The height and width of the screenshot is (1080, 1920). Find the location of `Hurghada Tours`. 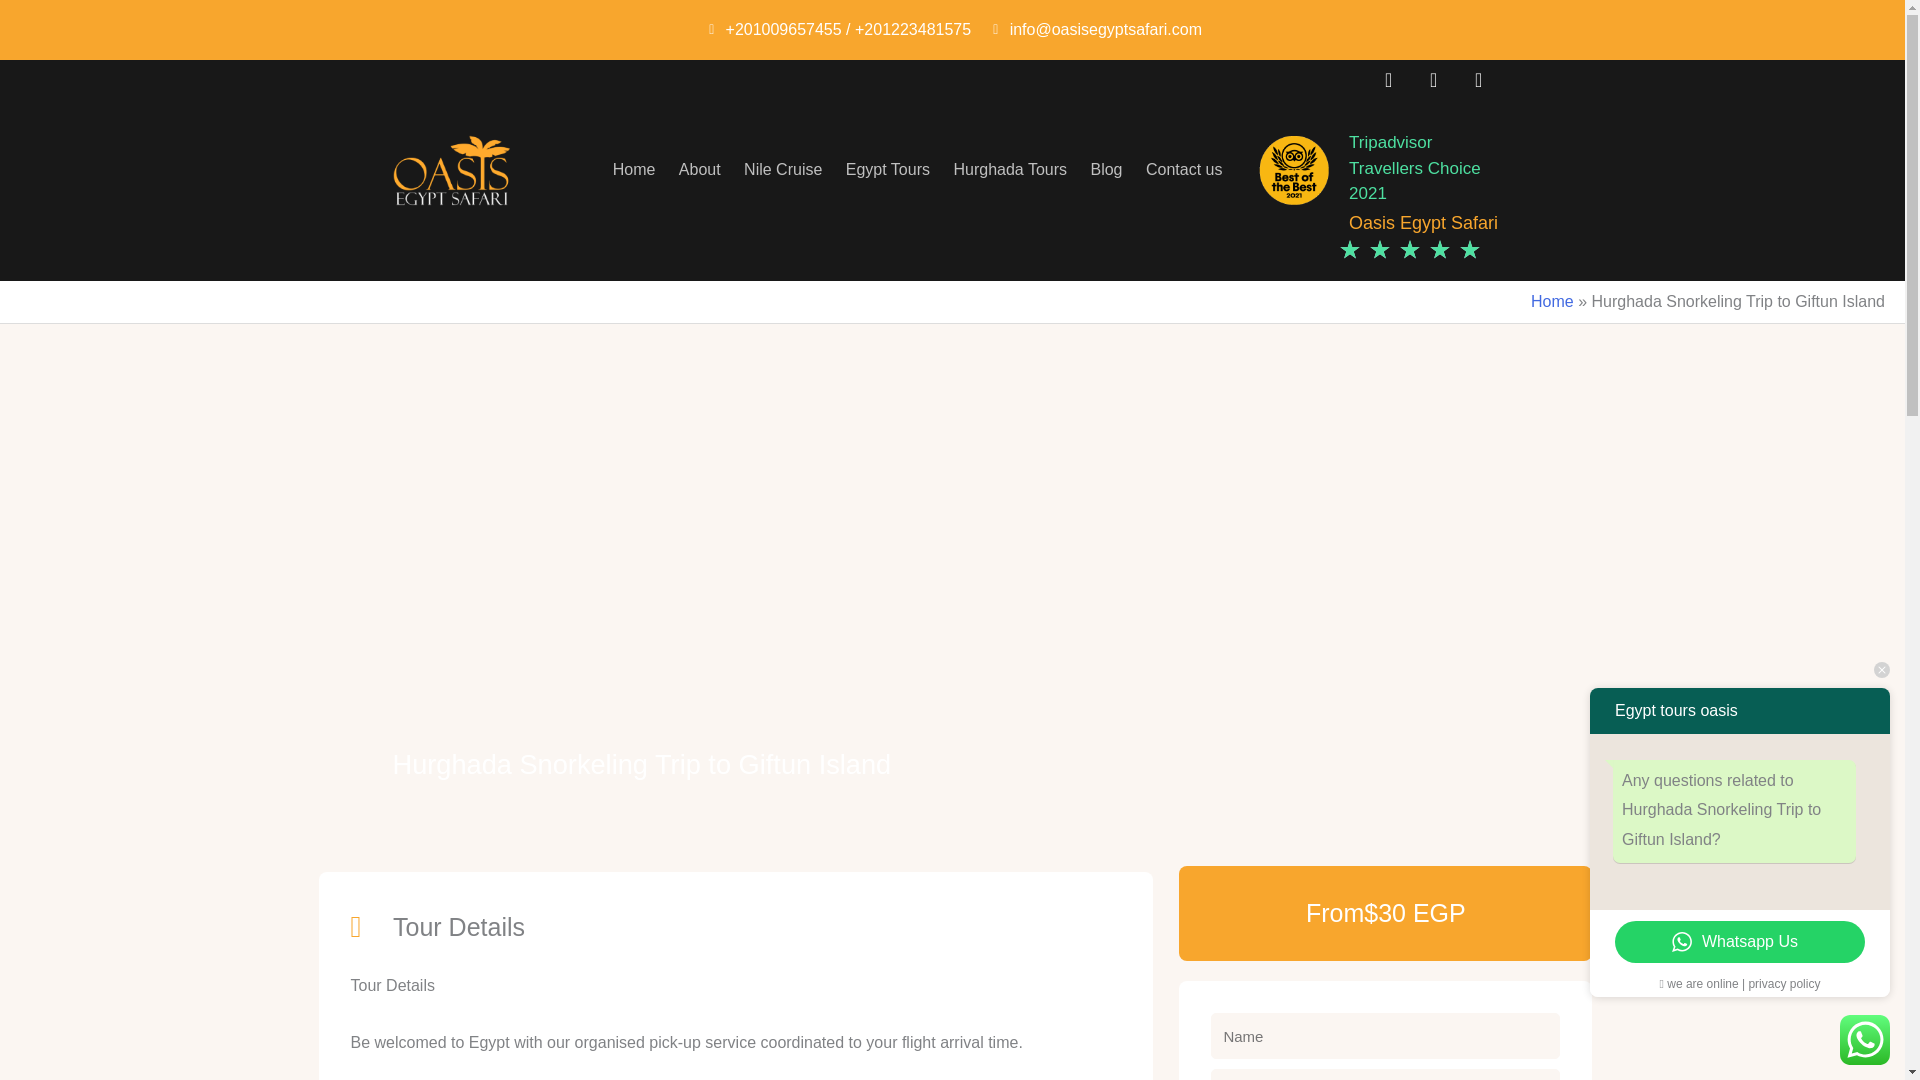

Hurghada Tours is located at coordinates (1010, 170).